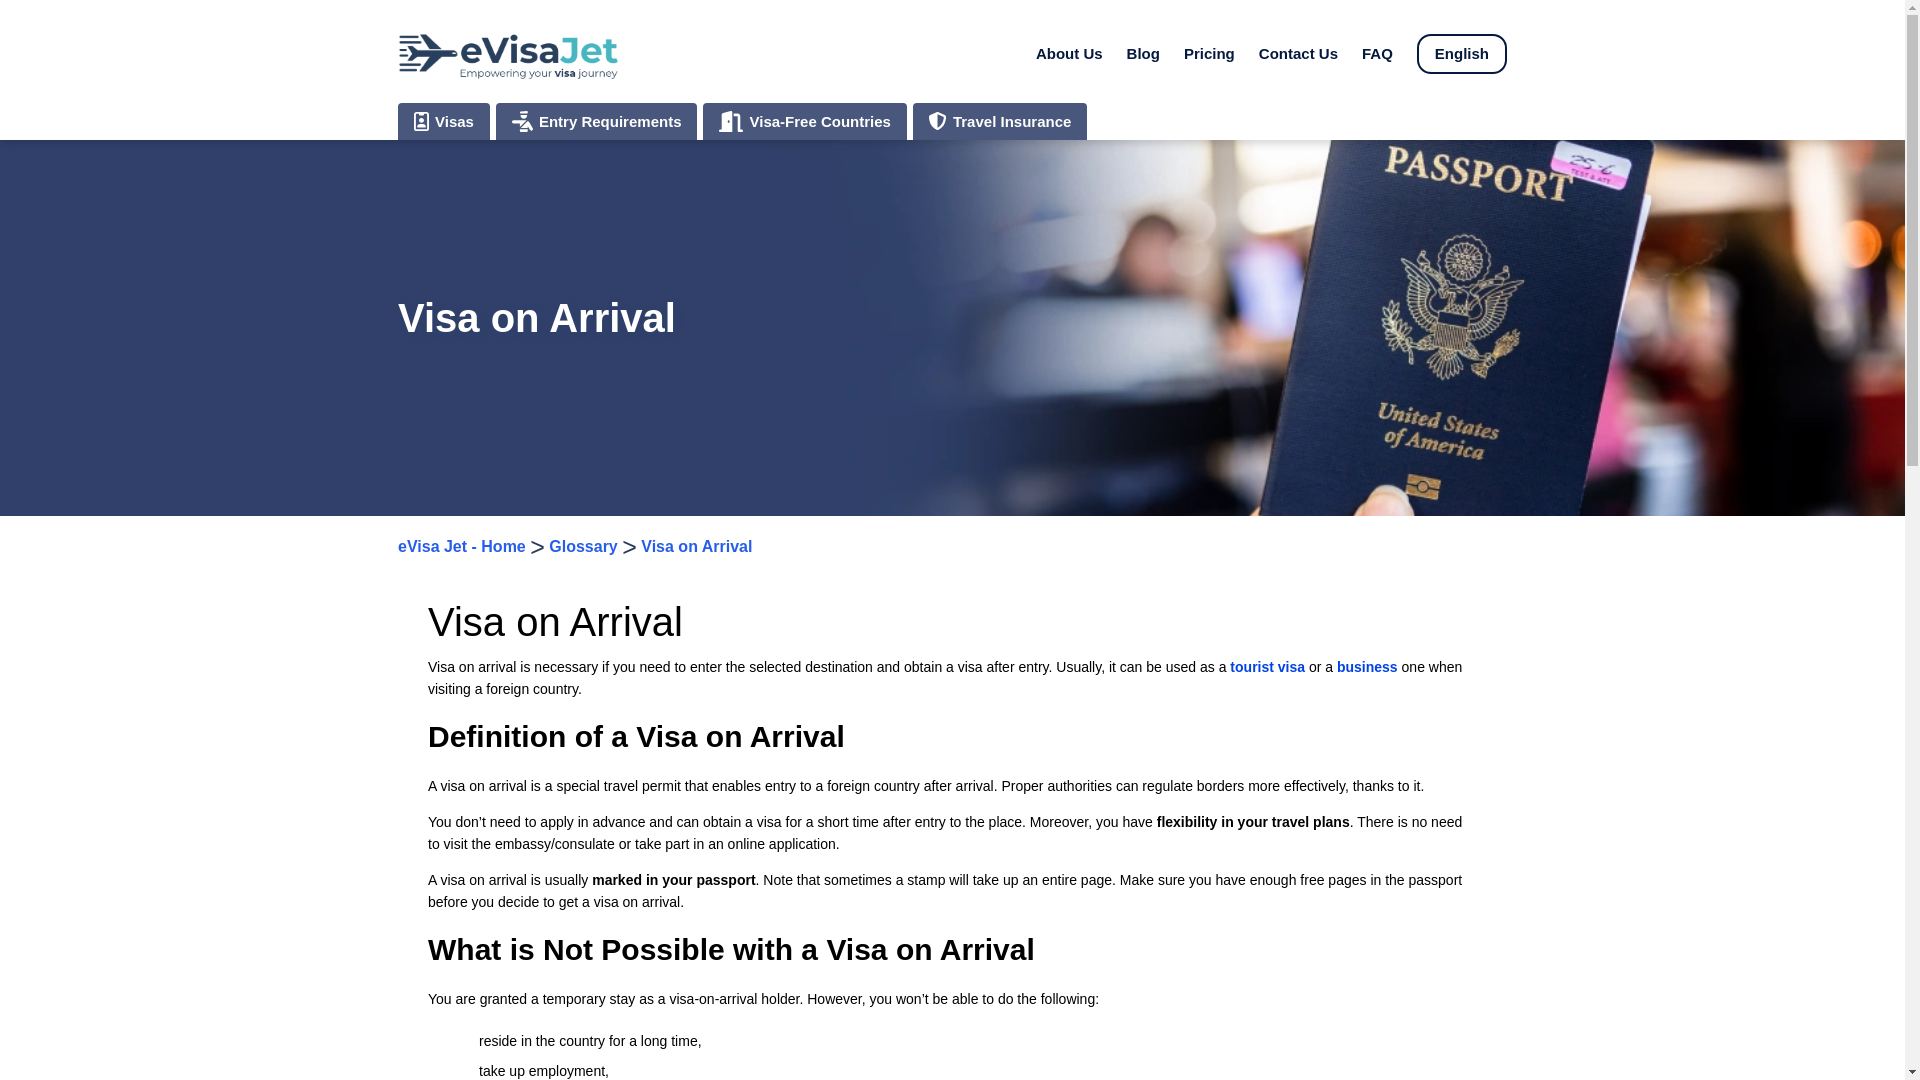 This screenshot has height=1080, width=1920. I want to click on About Us, so click(1069, 53).